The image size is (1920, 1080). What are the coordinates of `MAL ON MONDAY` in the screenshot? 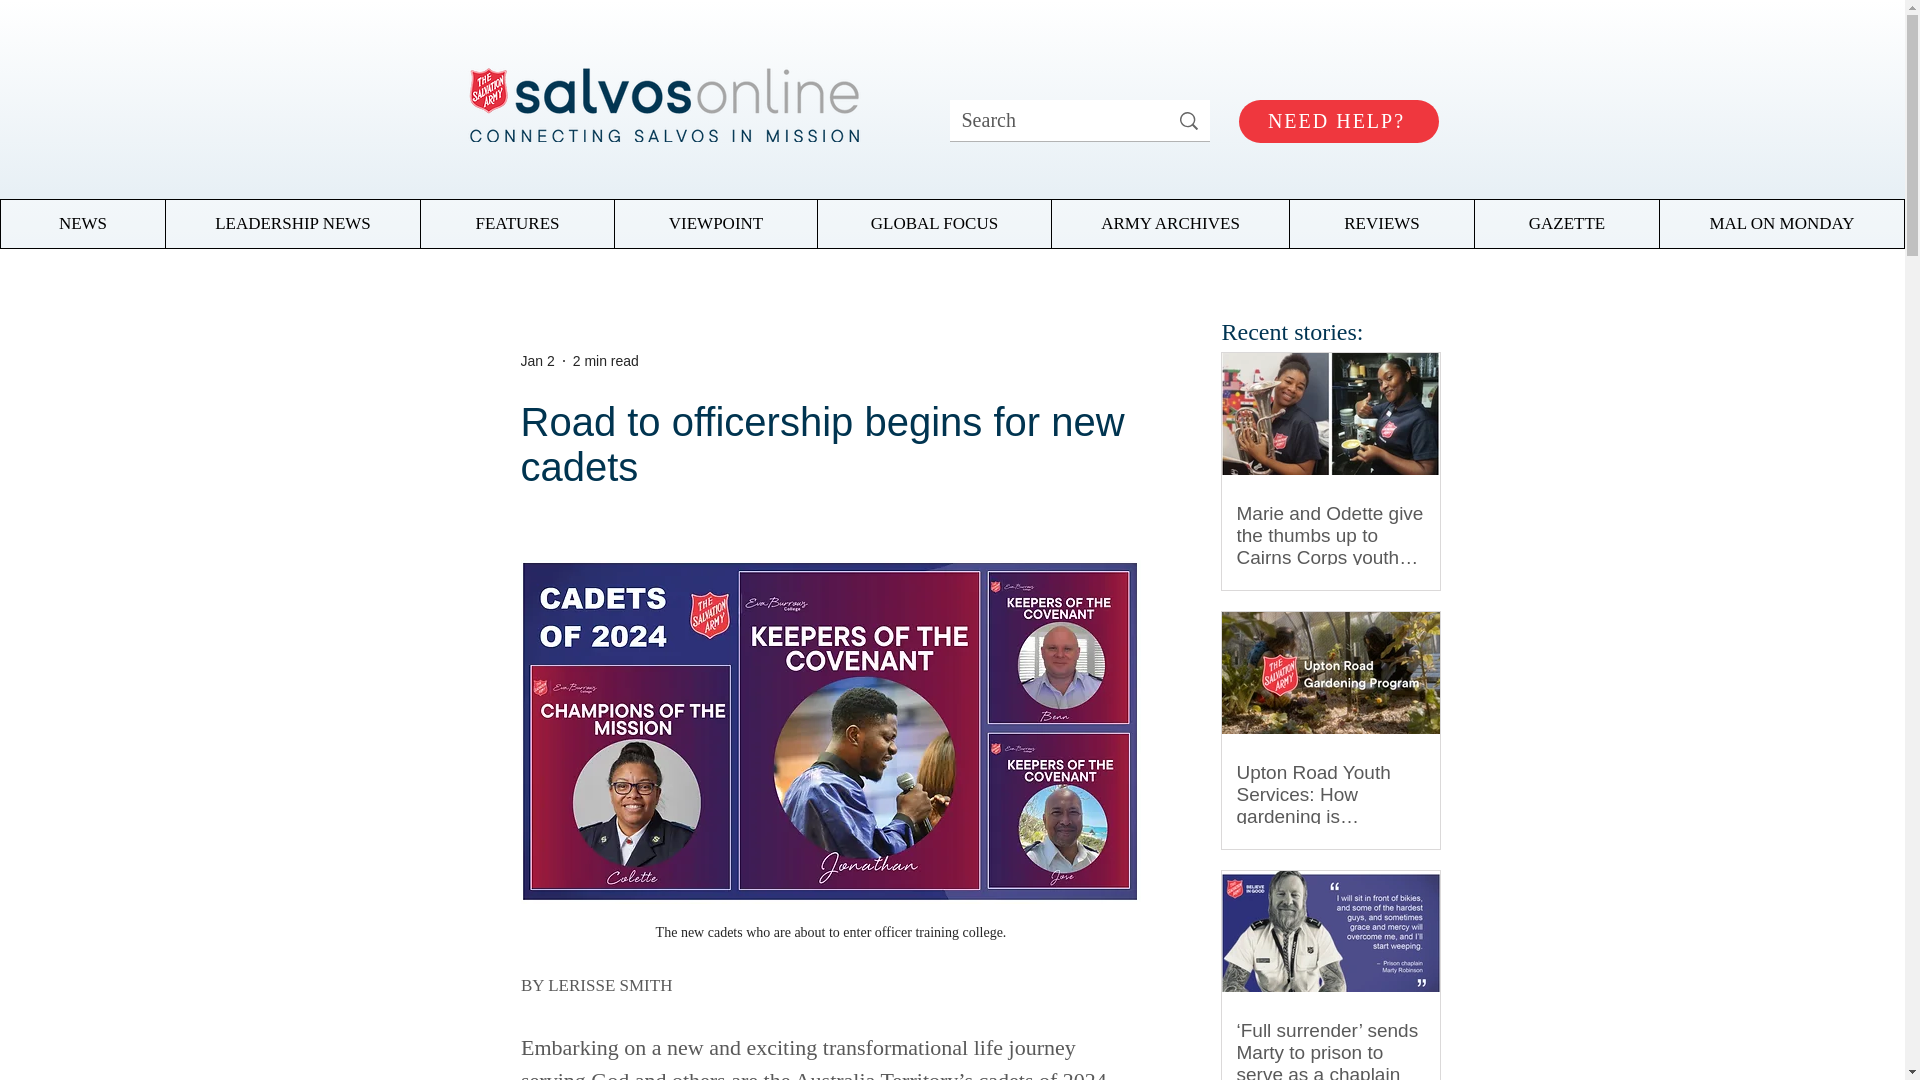 It's located at (1781, 224).